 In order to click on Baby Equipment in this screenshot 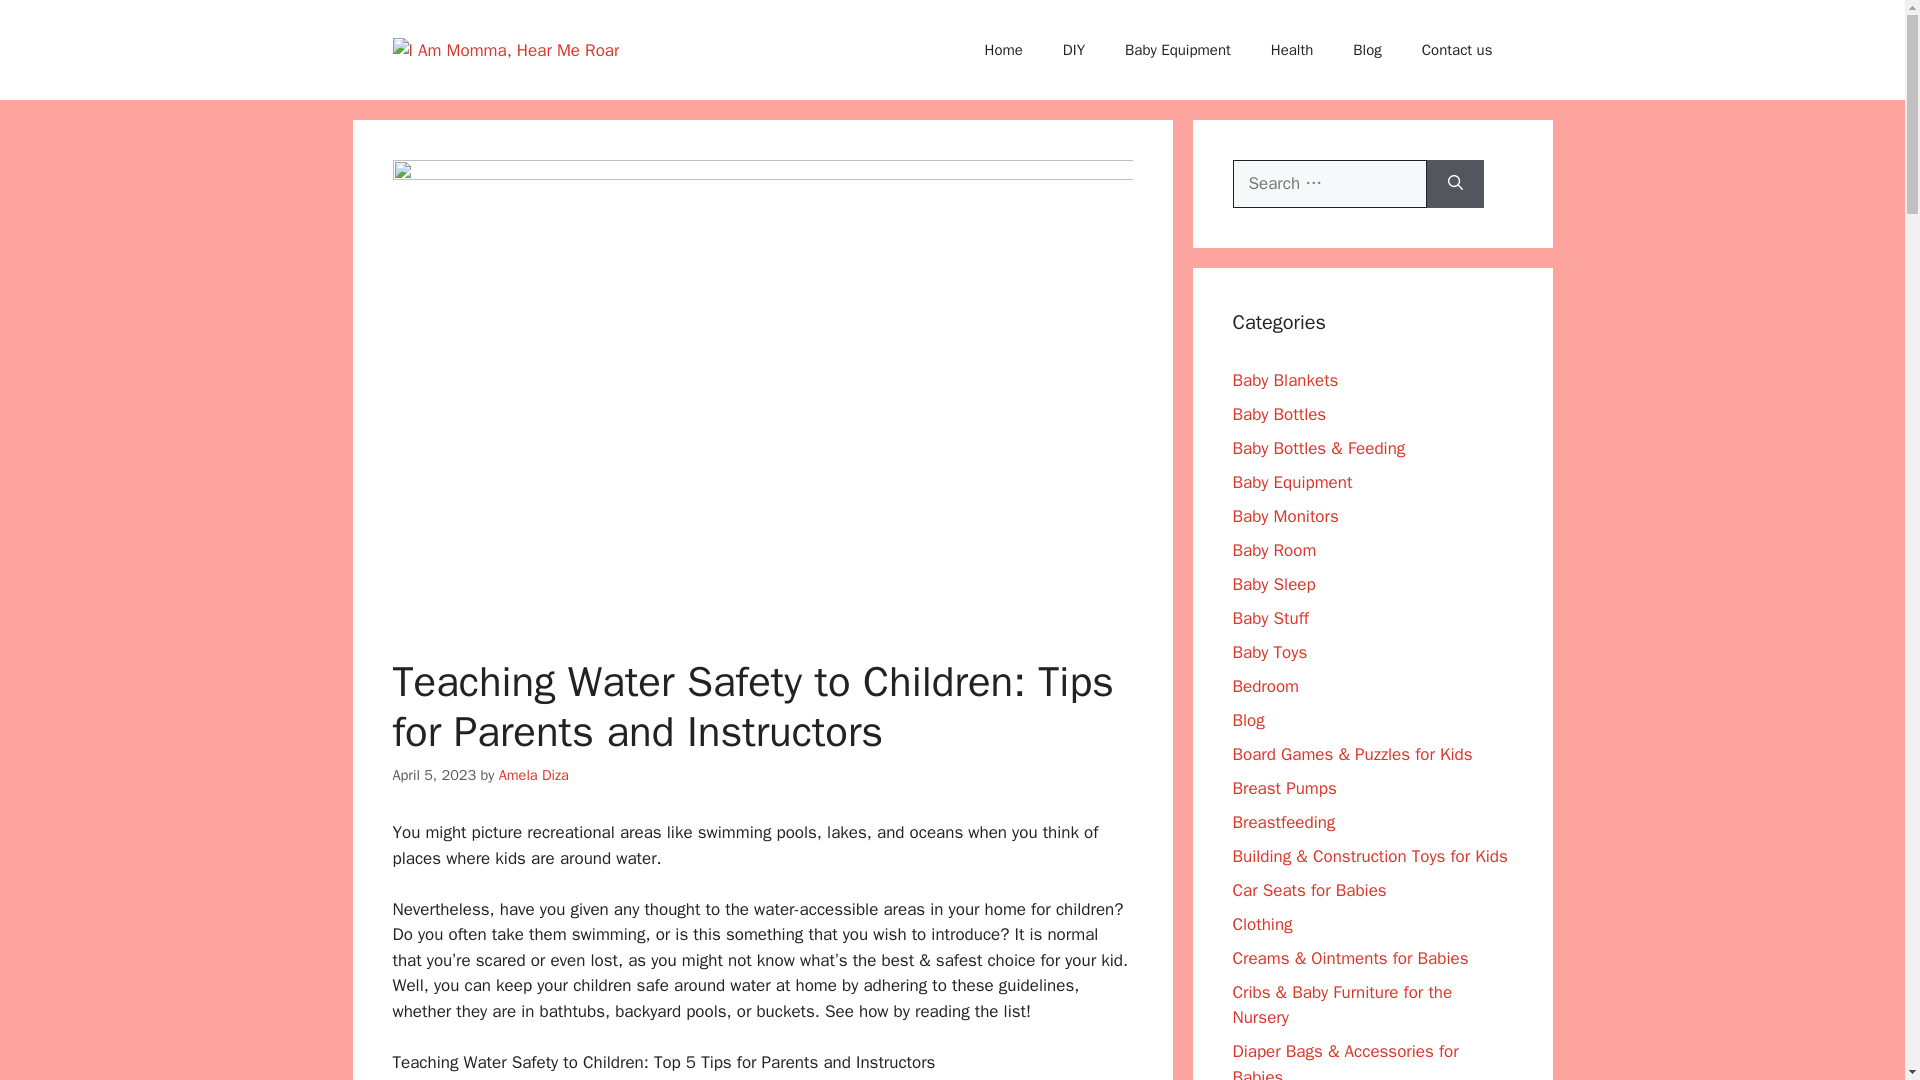, I will do `click(1178, 50)`.